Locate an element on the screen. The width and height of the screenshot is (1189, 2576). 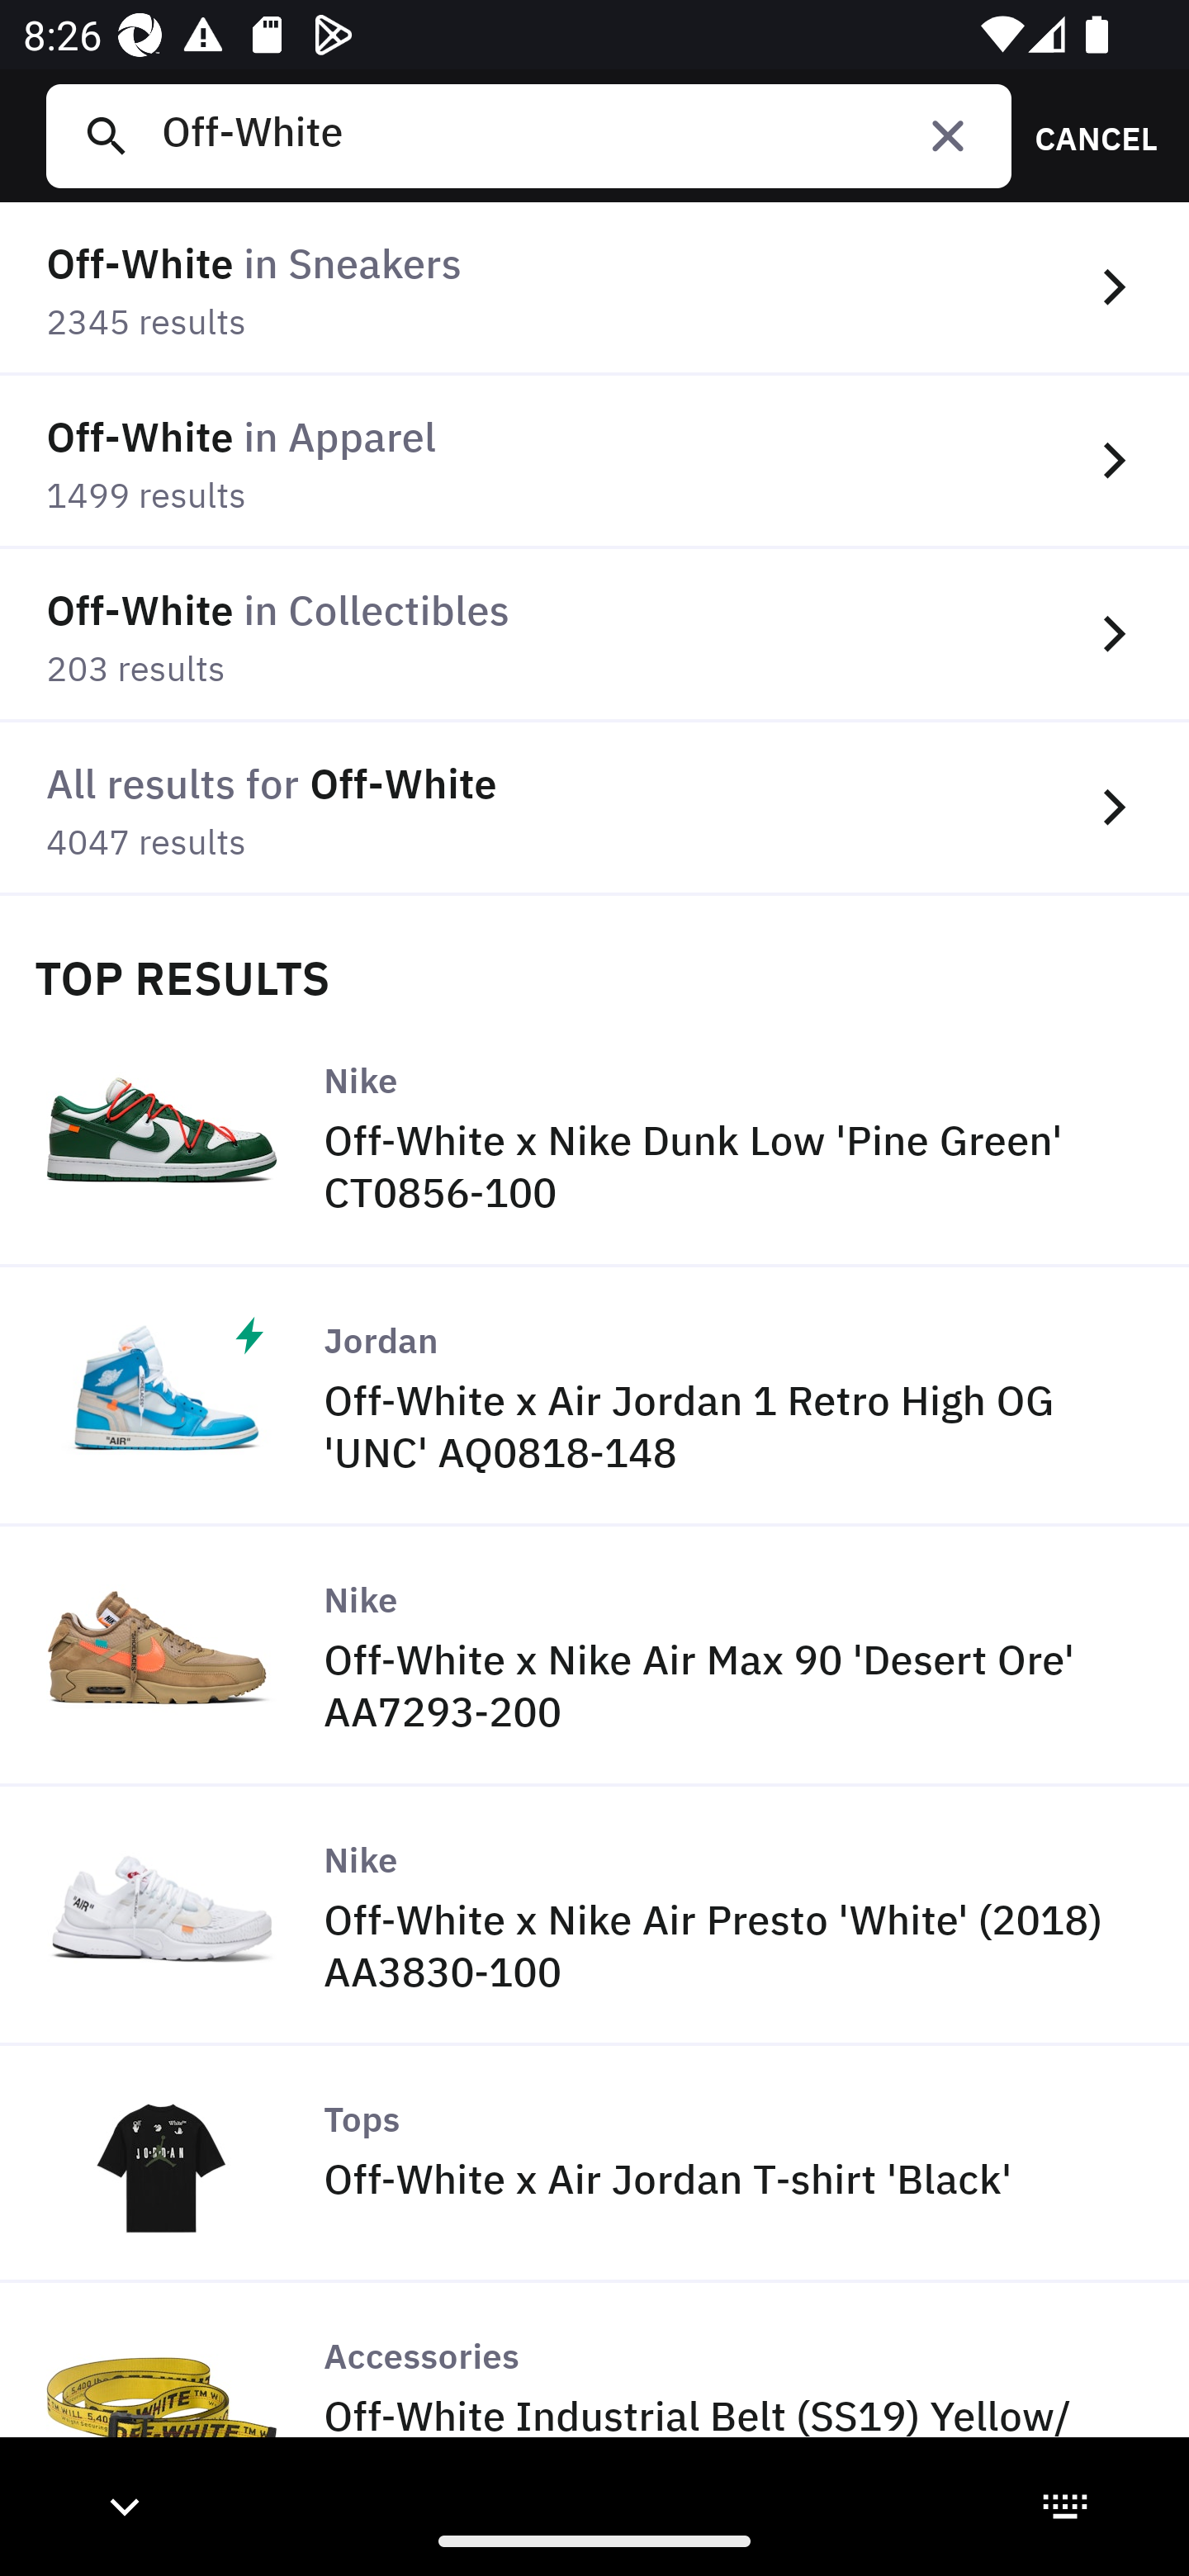
Off-White  in Sneakers 2345 results  is located at coordinates (594, 289).